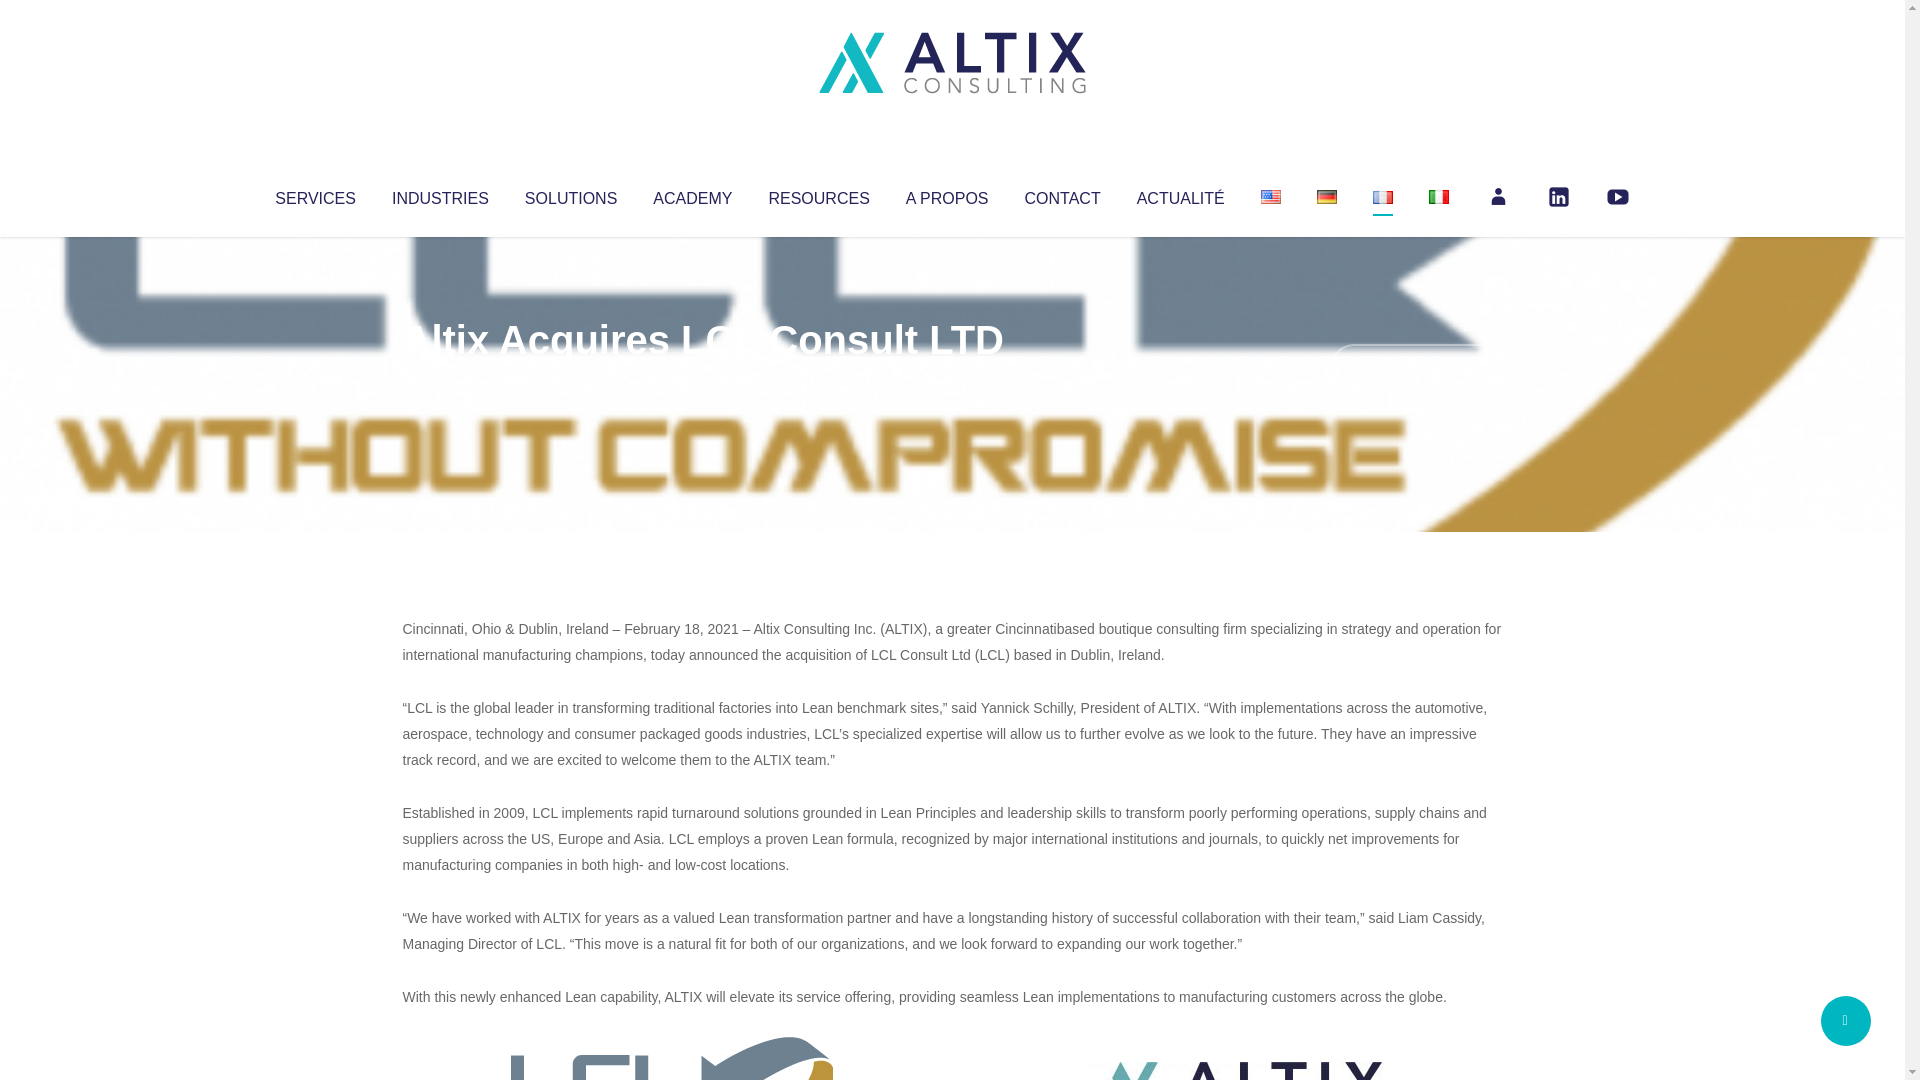 The width and height of the screenshot is (1920, 1080). I want to click on SERVICES, so click(314, 194).